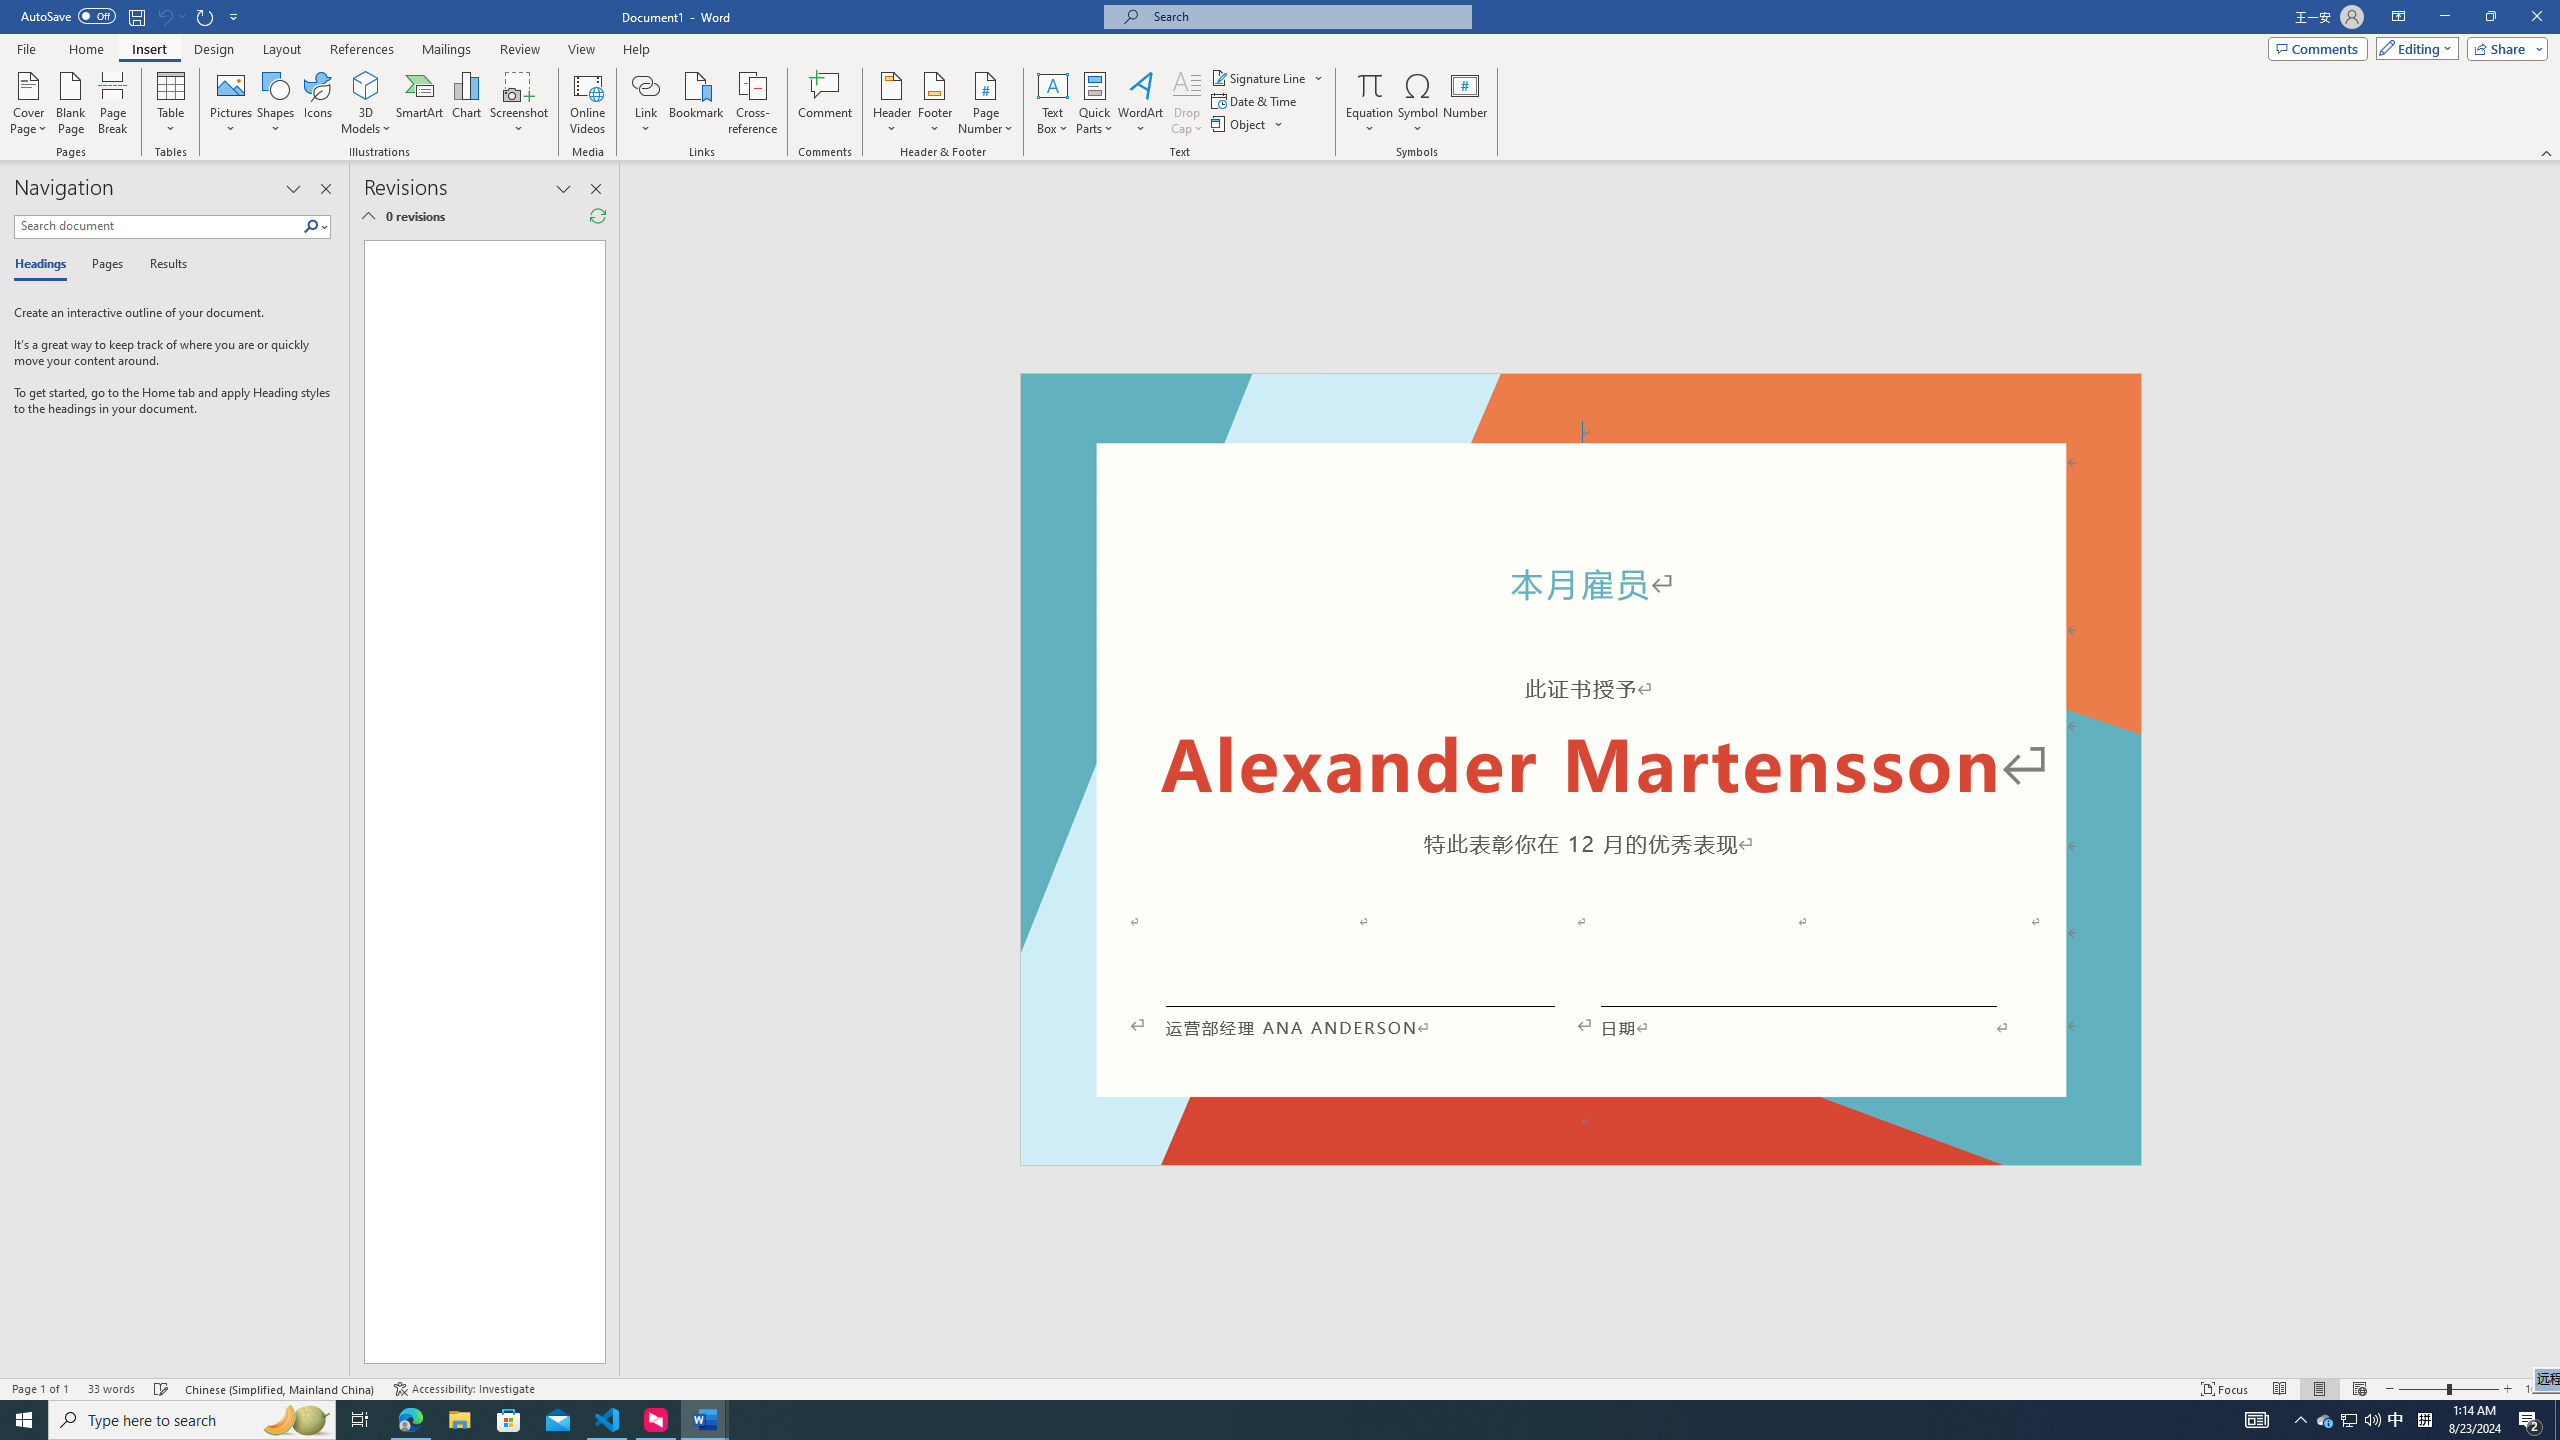 The image size is (2560, 1440). Describe the element at coordinates (232, 103) in the screenshot. I see `Pictures` at that location.